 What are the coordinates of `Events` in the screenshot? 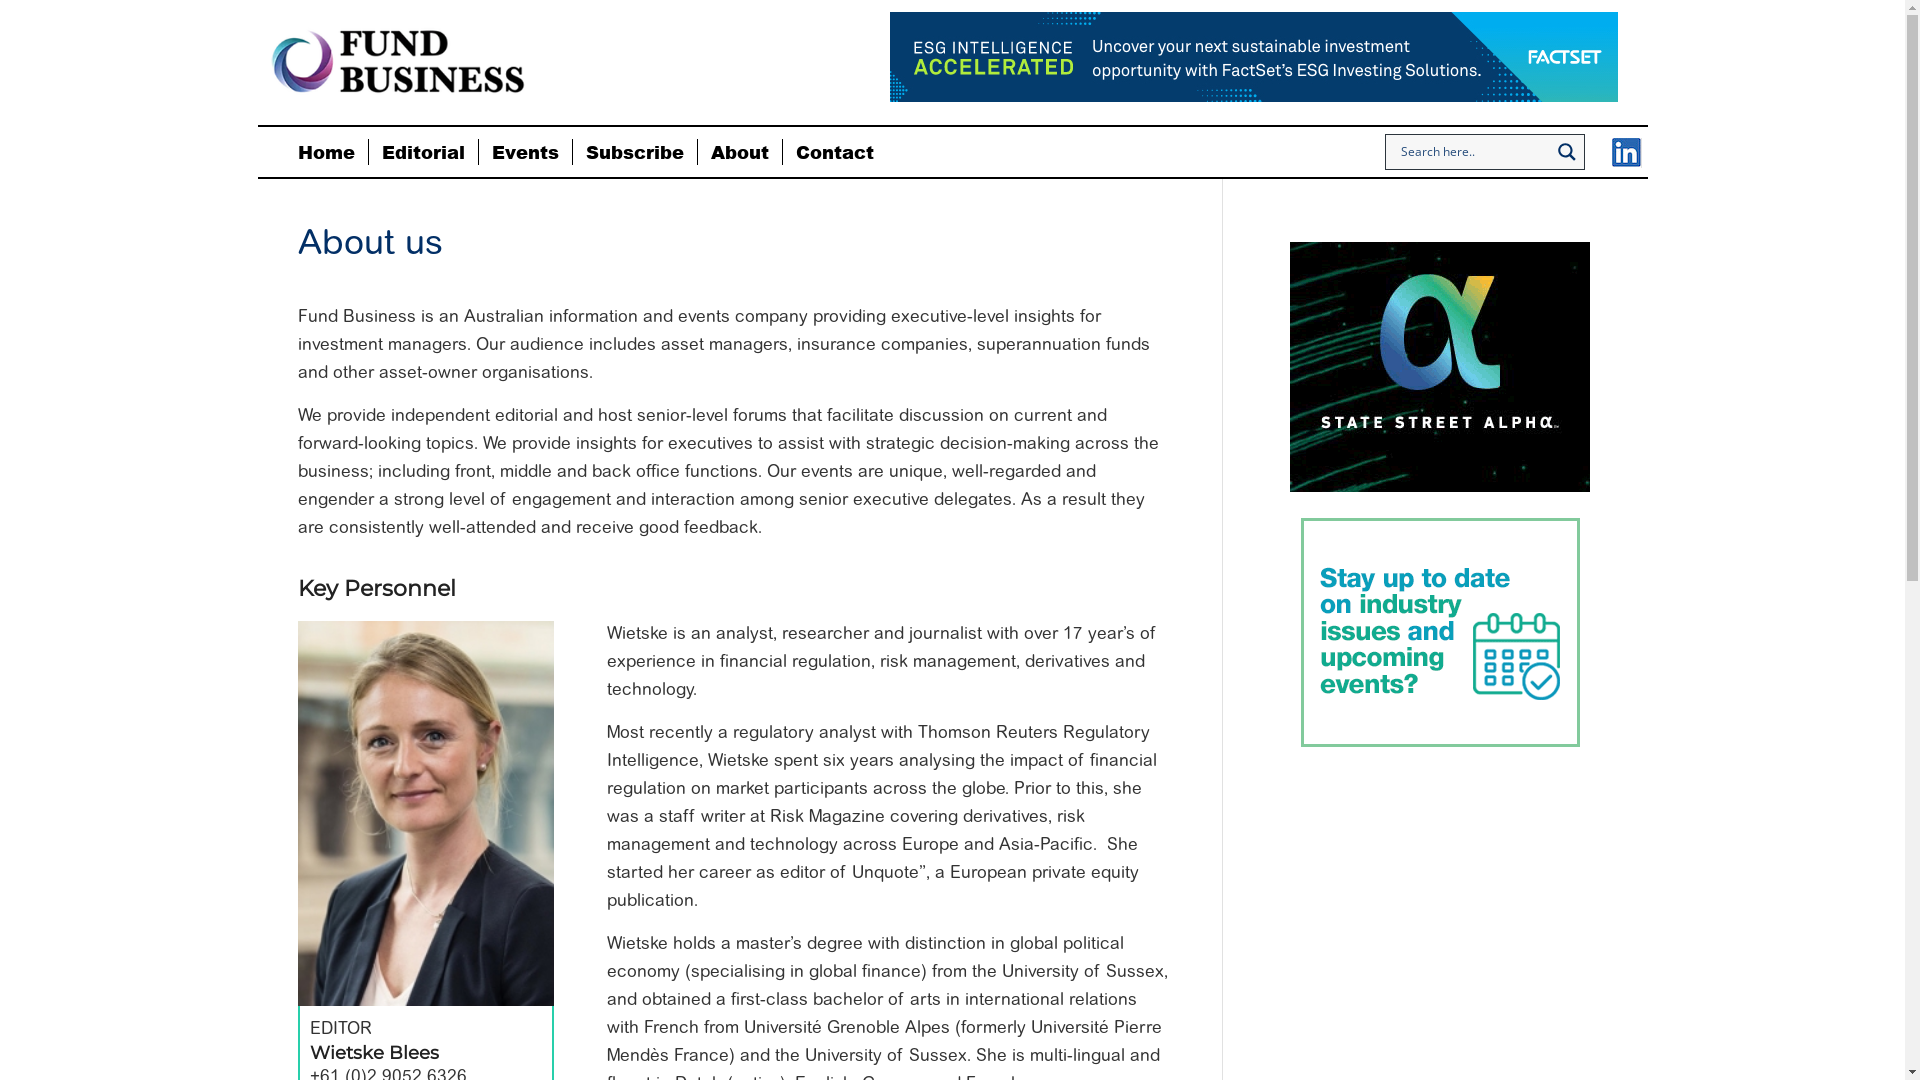 It's located at (525, 152).